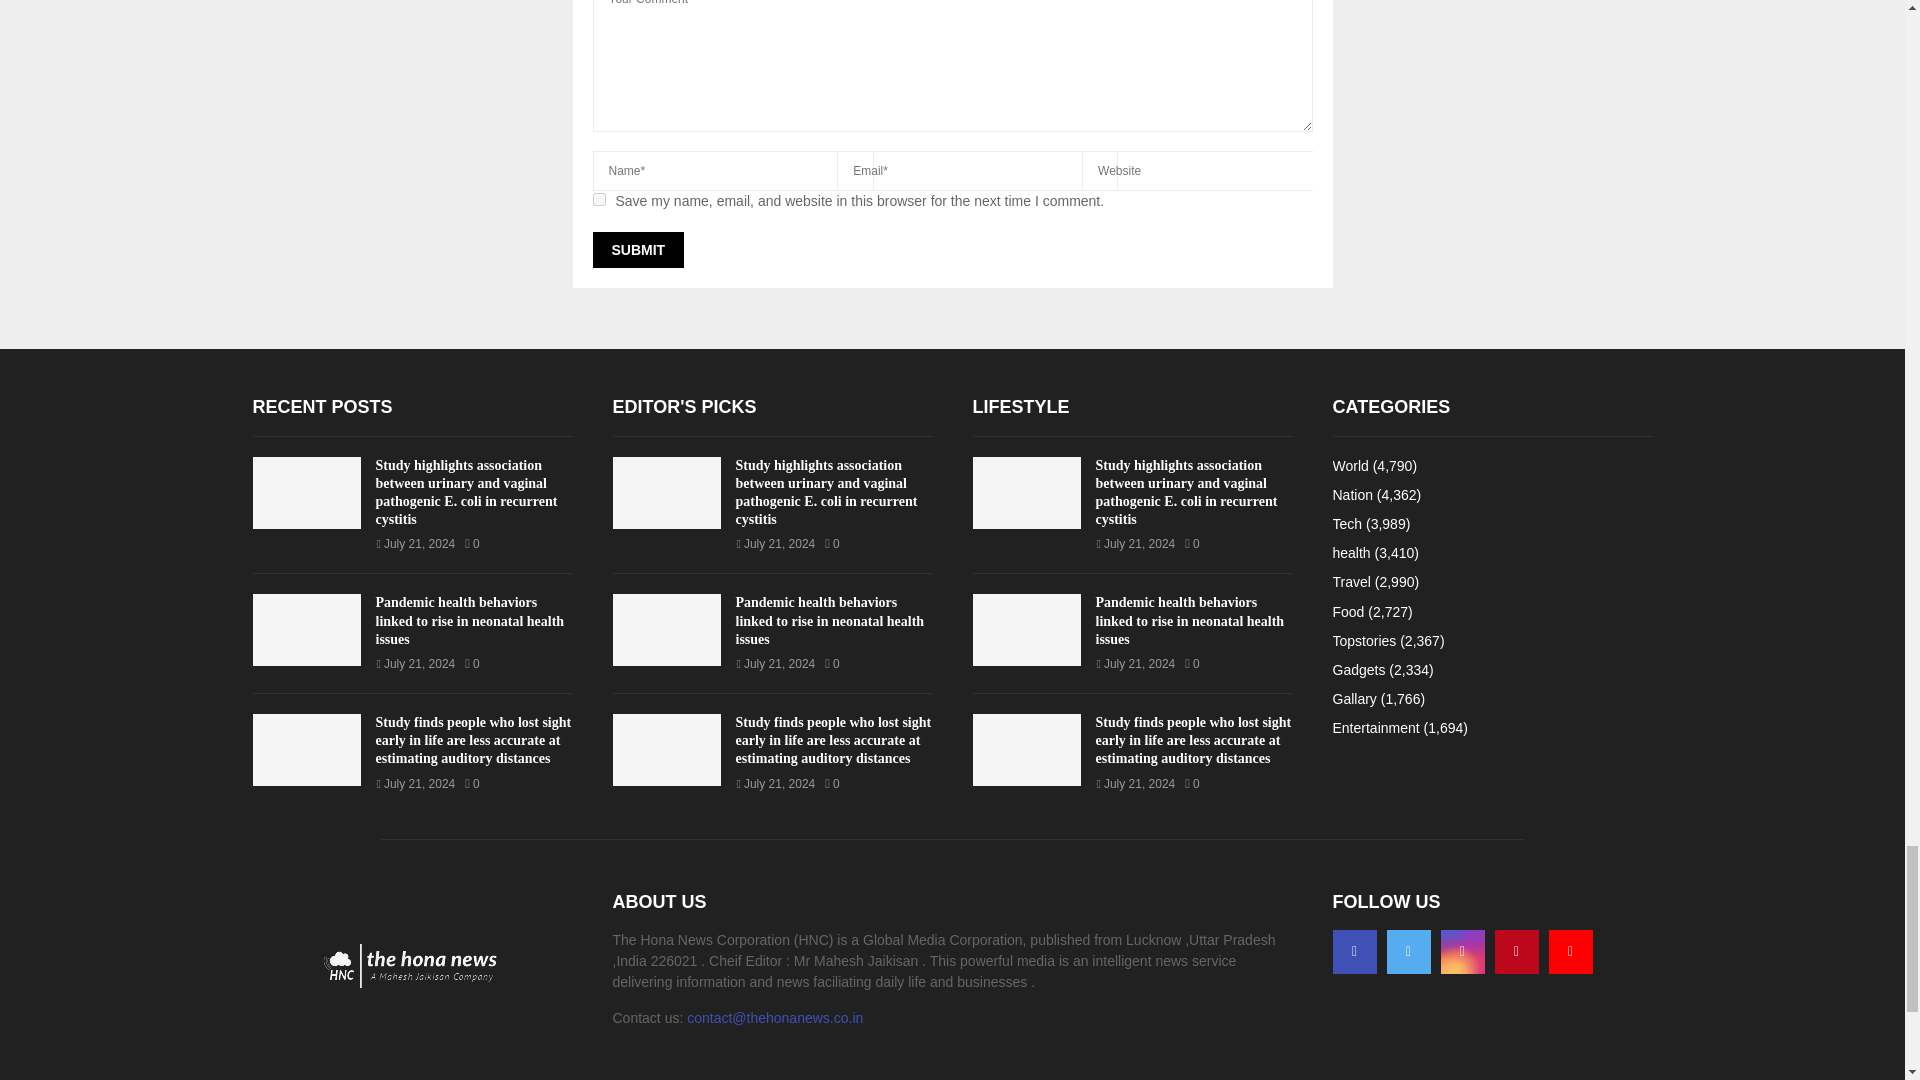 This screenshot has width=1920, height=1080. I want to click on yes, so click(598, 200).